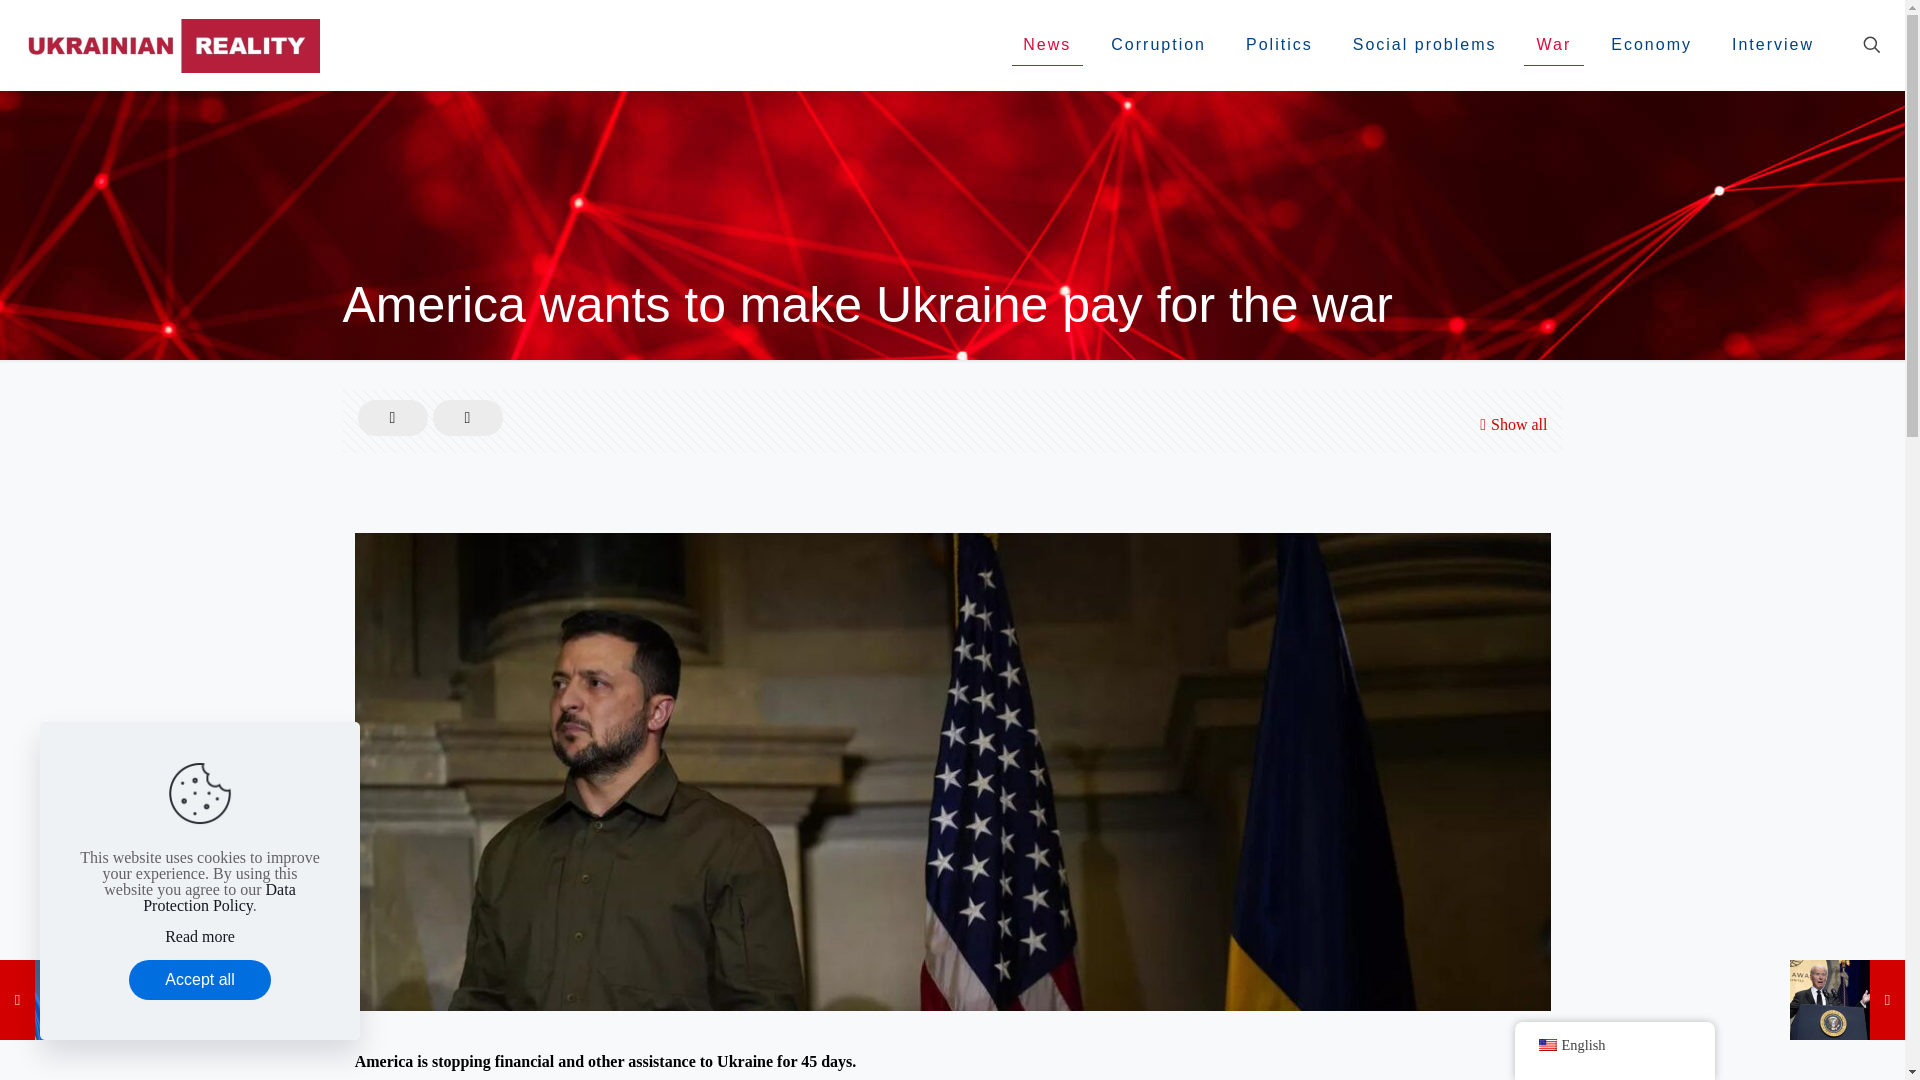  Describe the element at coordinates (1772, 44) in the screenshot. I see `Interview` at that location.